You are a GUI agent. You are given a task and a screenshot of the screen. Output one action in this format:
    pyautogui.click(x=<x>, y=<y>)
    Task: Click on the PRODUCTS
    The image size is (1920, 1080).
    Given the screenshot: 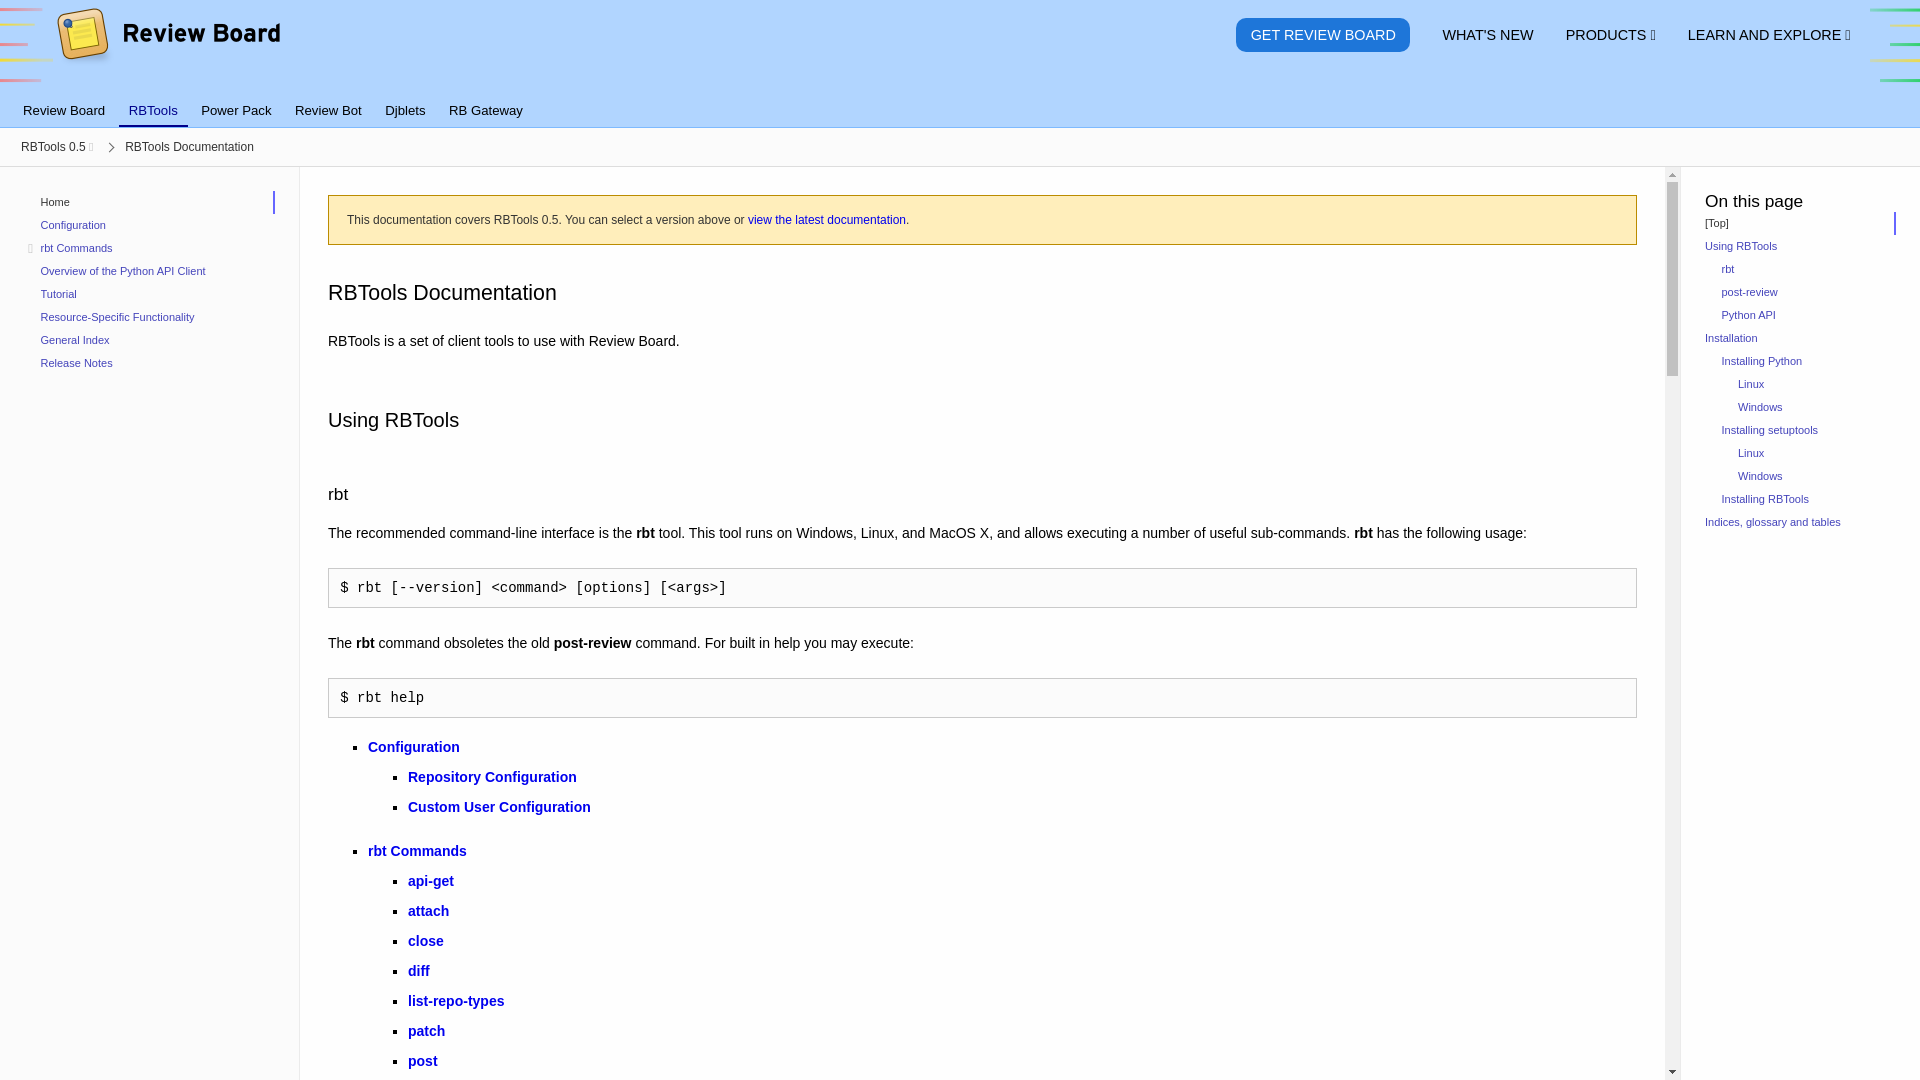 What is the action you would take?
    pyautogui.click(x=1610, y=35)
    